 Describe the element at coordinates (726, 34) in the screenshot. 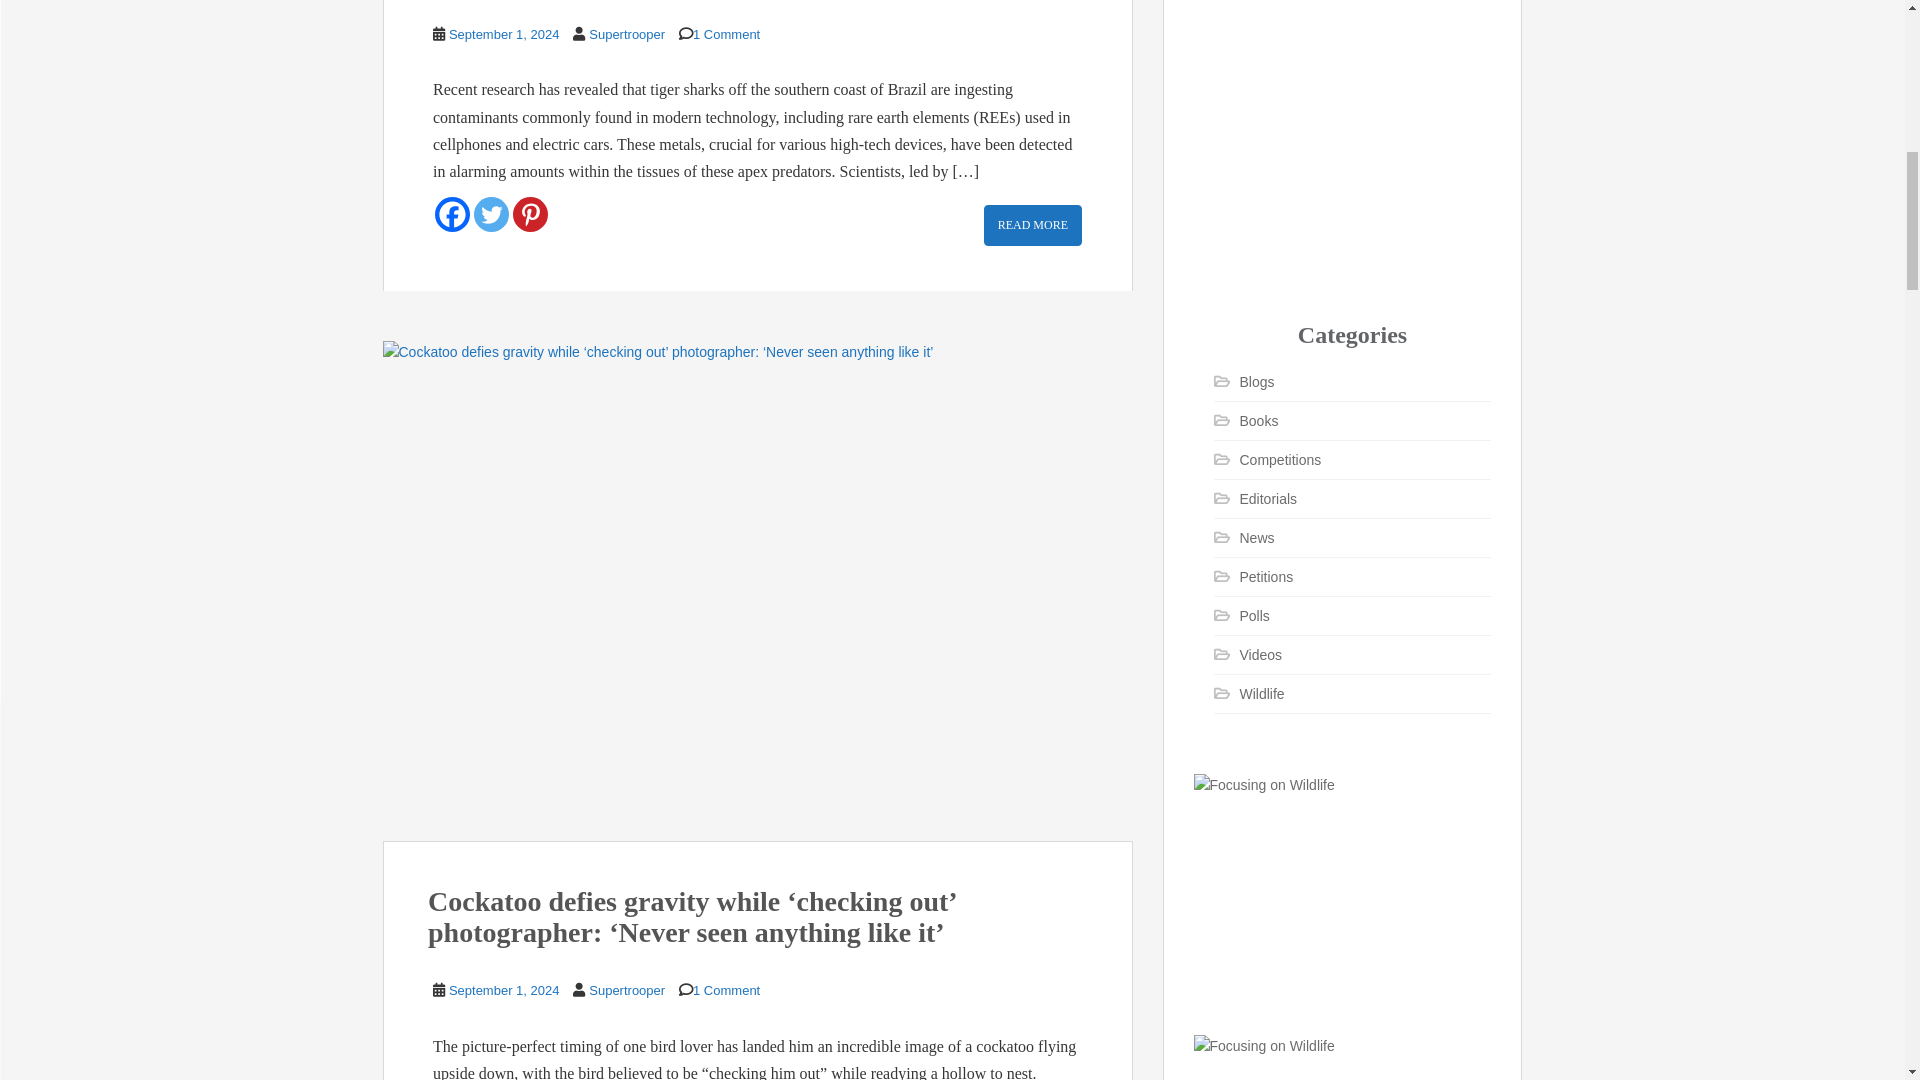

I see `1 Comment` at that location.